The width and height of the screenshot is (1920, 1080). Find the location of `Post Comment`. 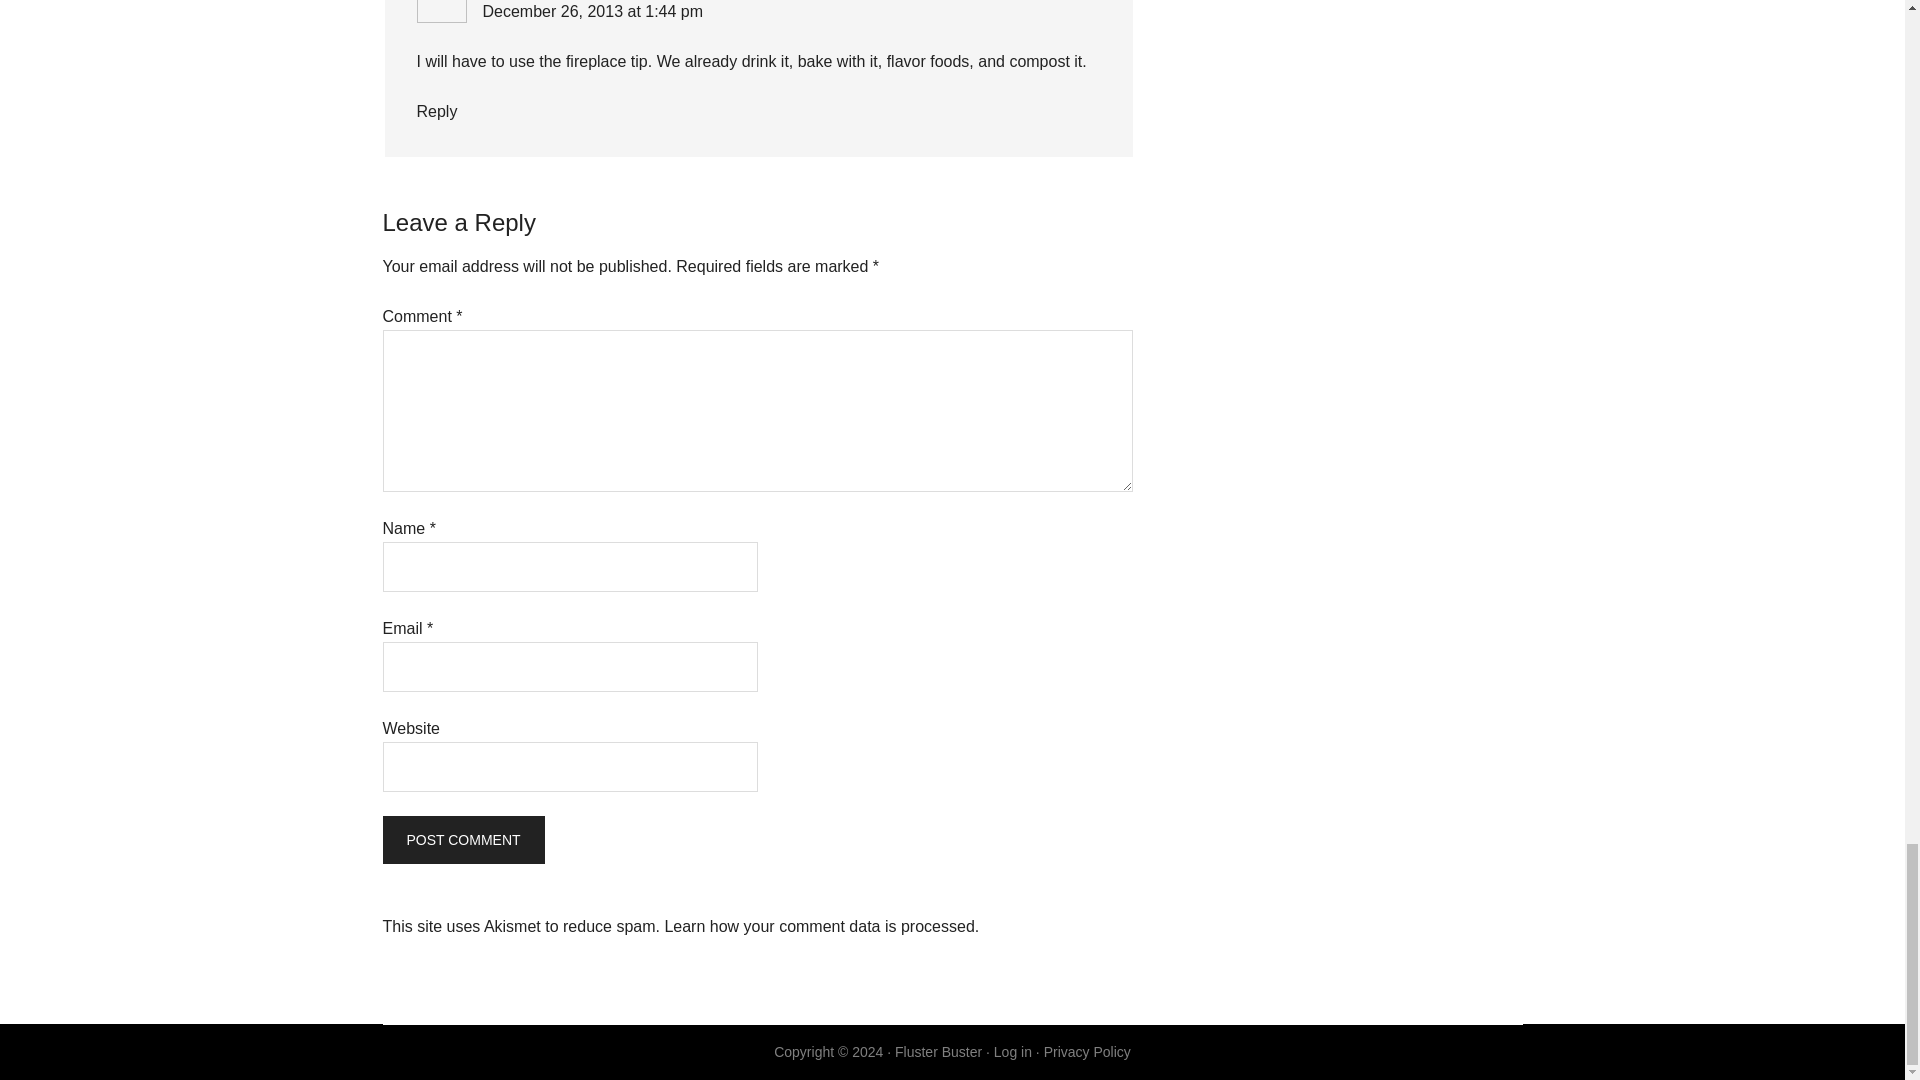

Post Comment is located at coordinates (462, 840).